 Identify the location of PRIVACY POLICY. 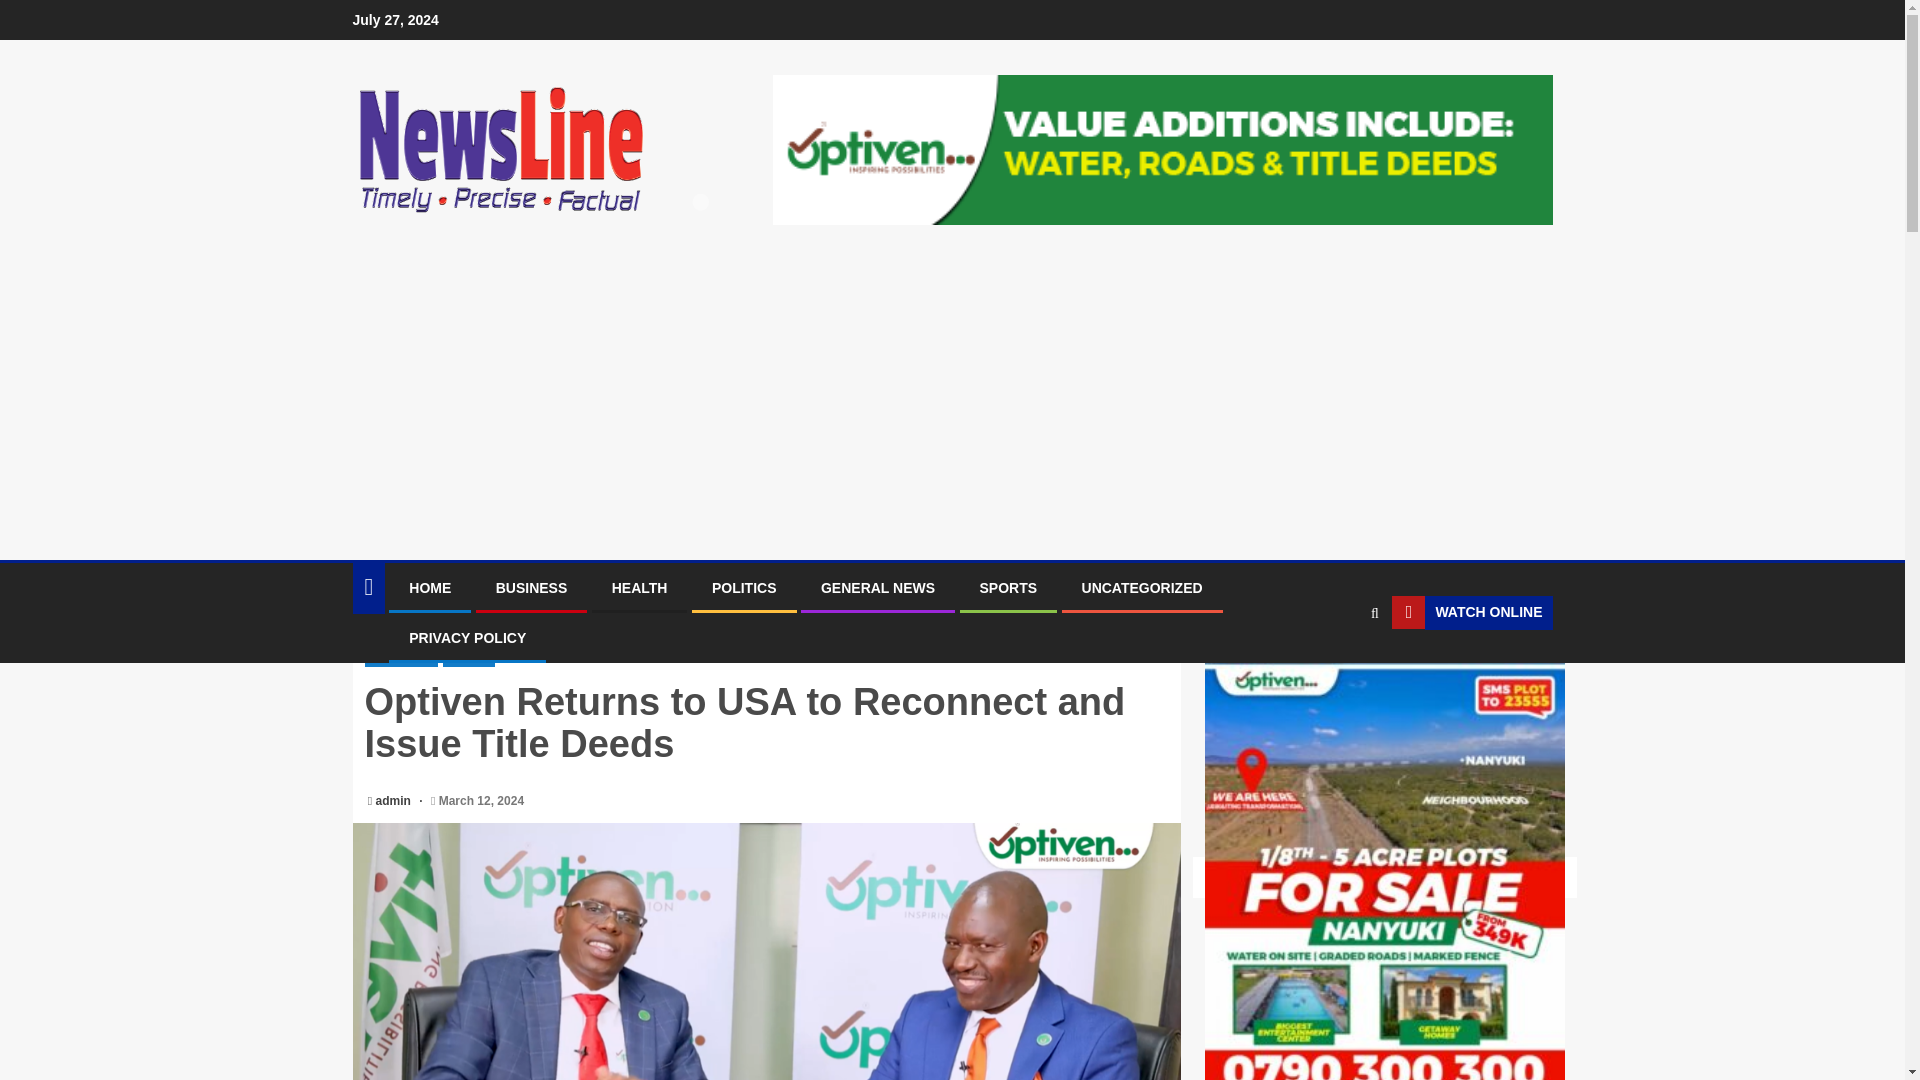
(467, 637).